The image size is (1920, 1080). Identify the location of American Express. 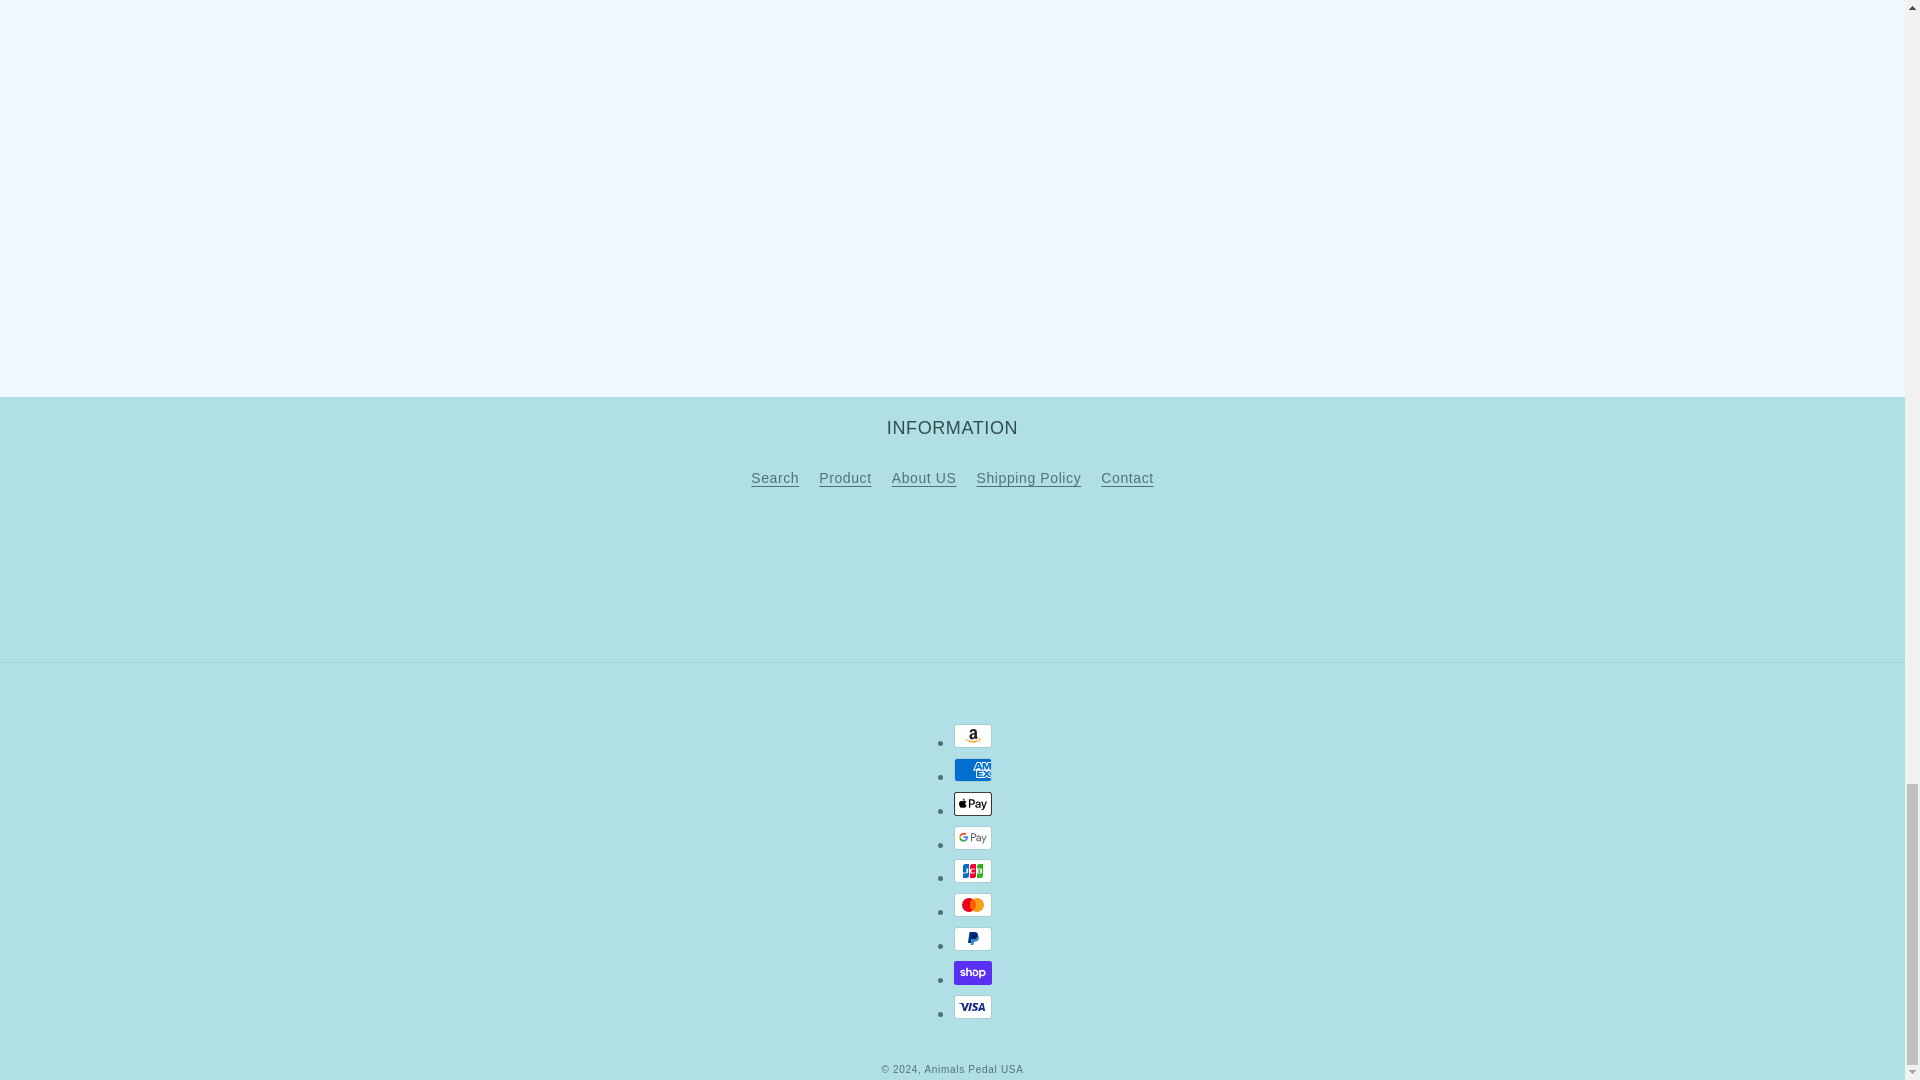
(973, 770).